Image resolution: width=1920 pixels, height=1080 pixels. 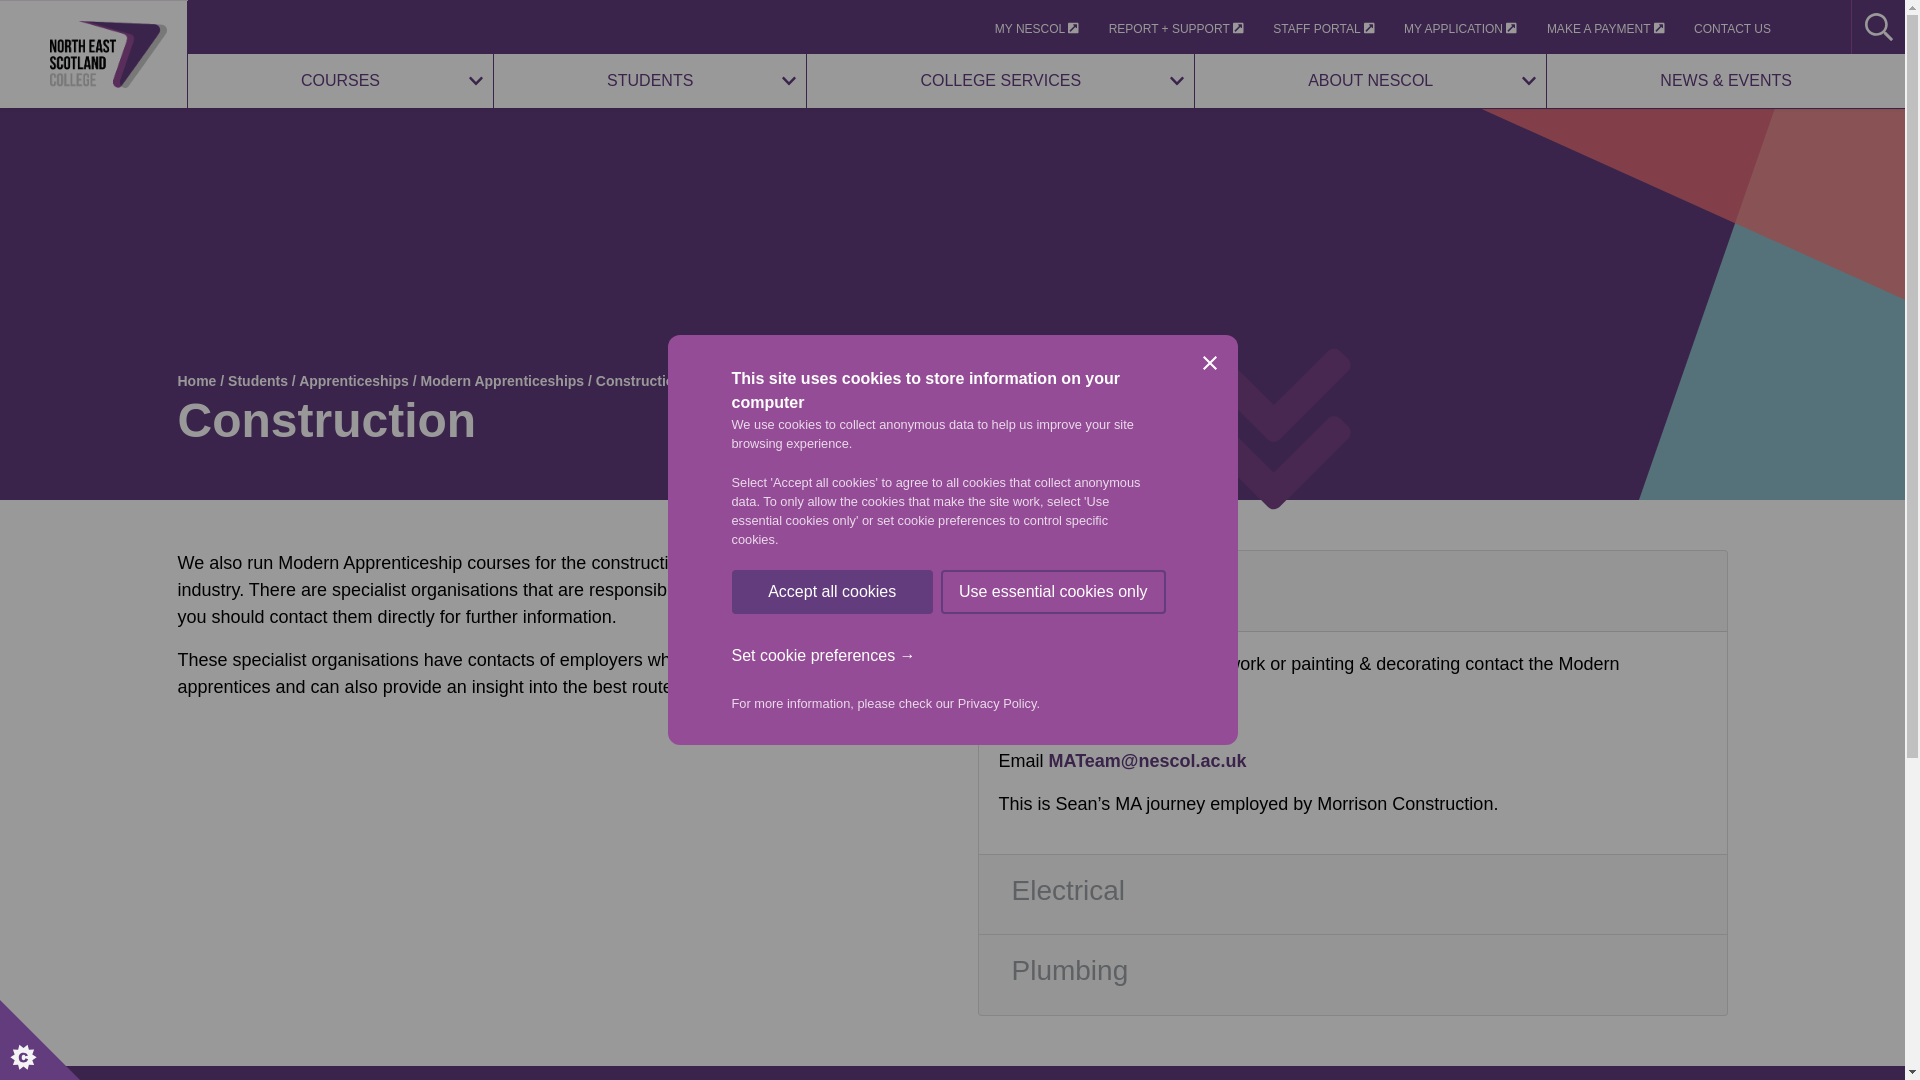 I want to click on MY NESCOL, so click(x=1036, y=28).